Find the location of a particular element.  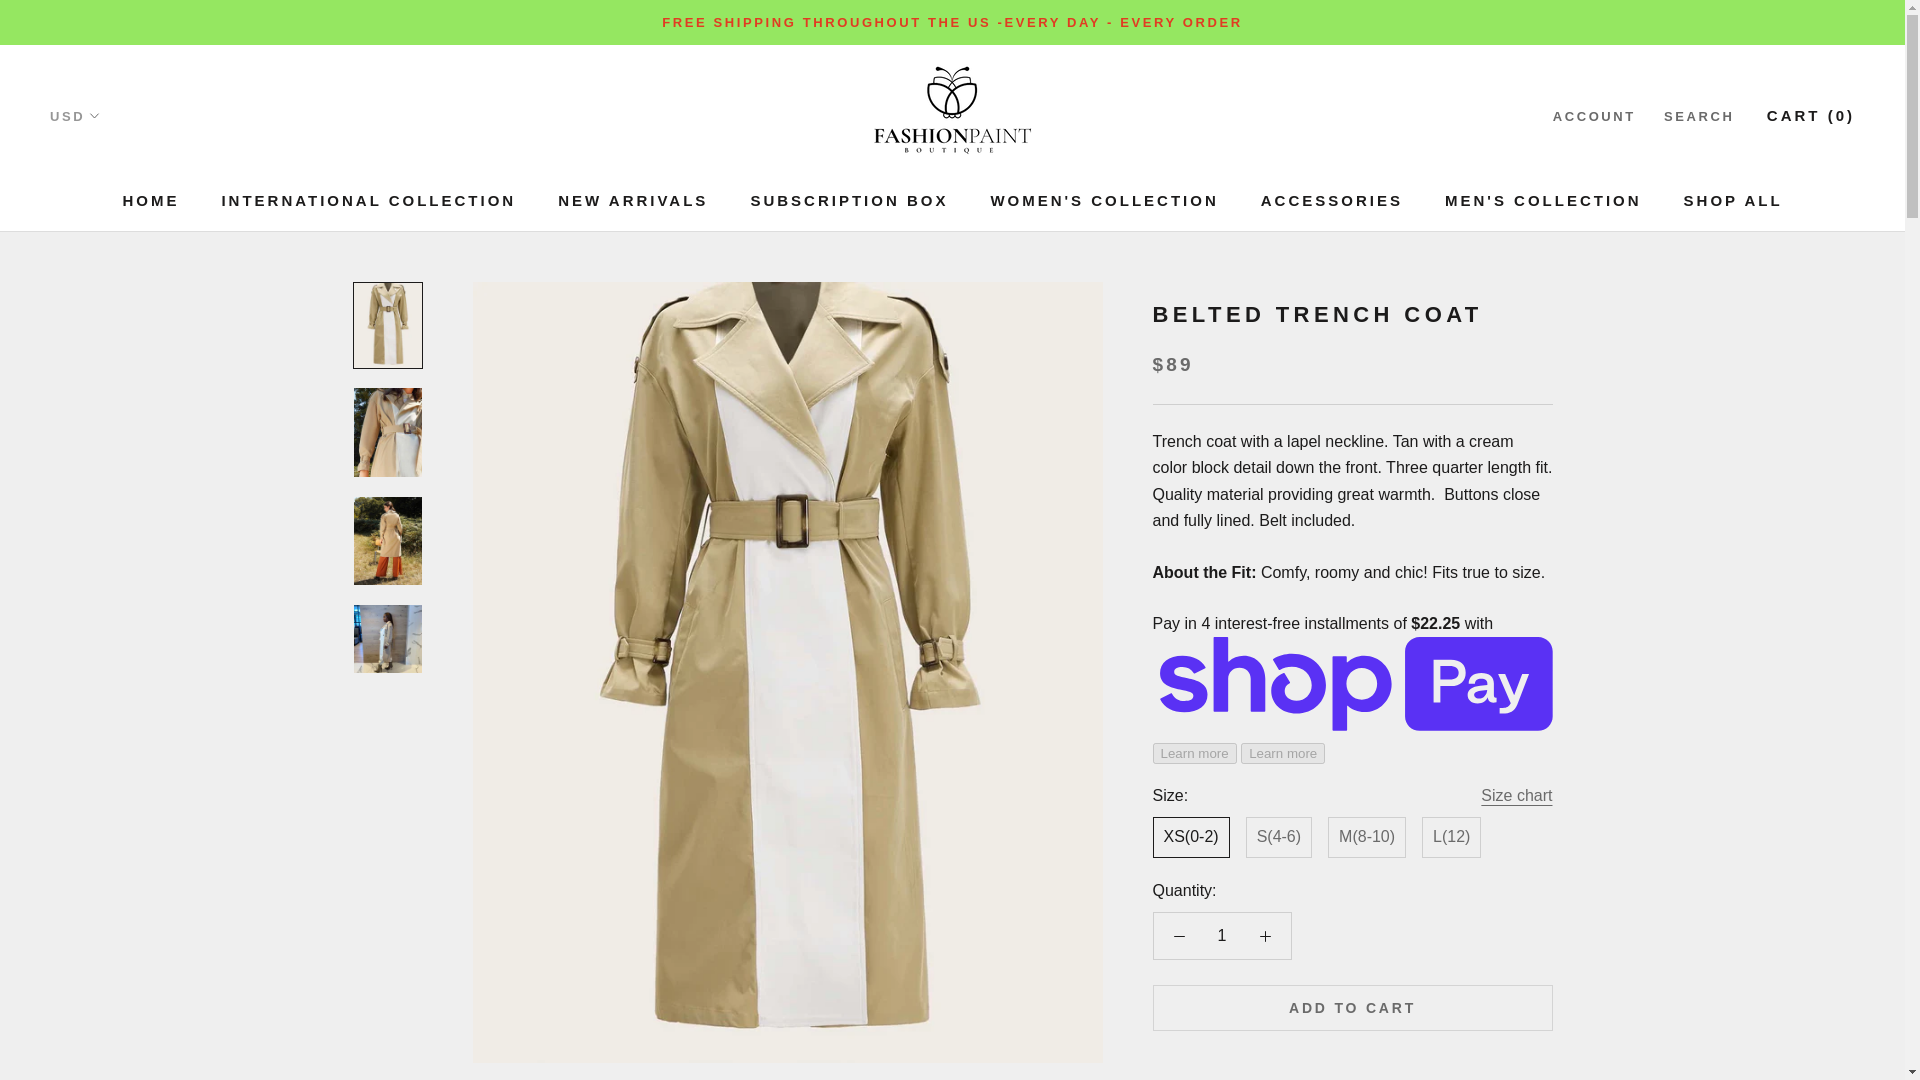

ACCESSORIES is located at coordinates (150, 200).